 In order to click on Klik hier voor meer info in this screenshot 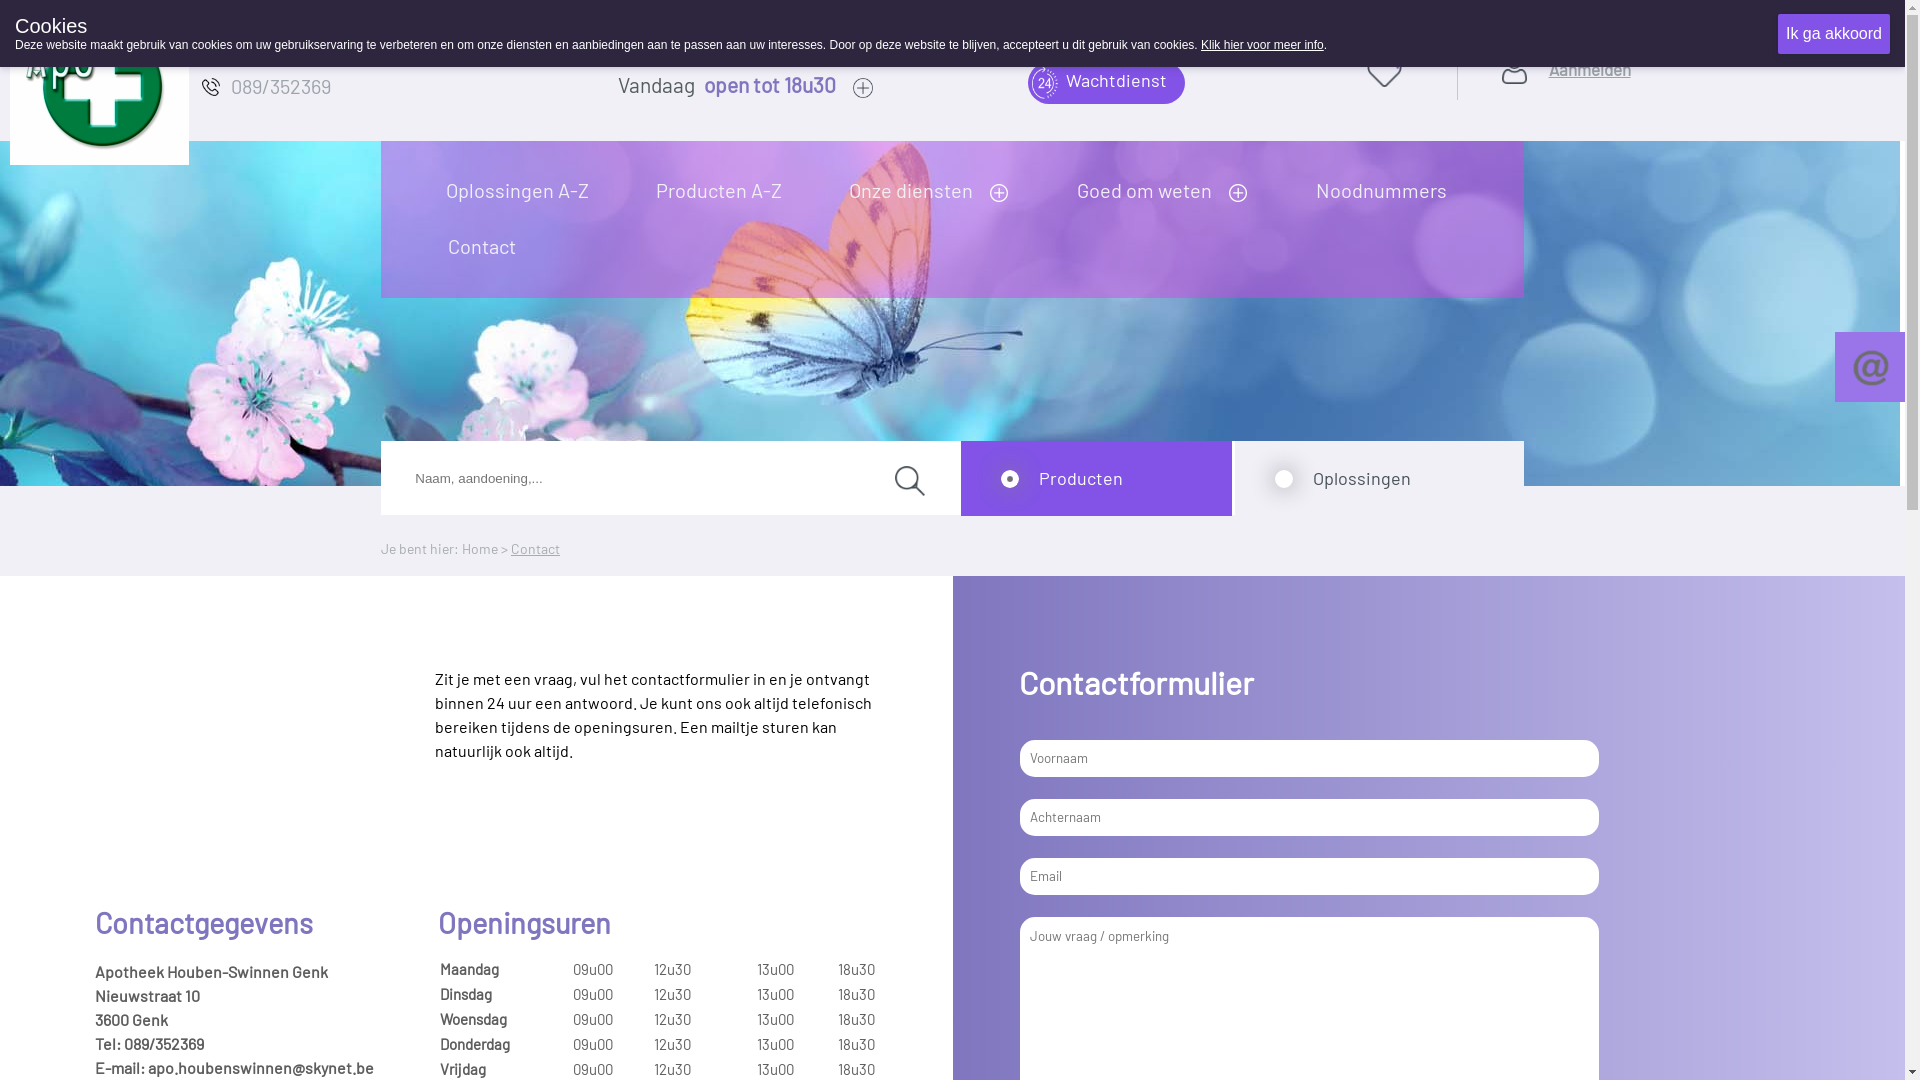, I will do `click(1262, 45)`.